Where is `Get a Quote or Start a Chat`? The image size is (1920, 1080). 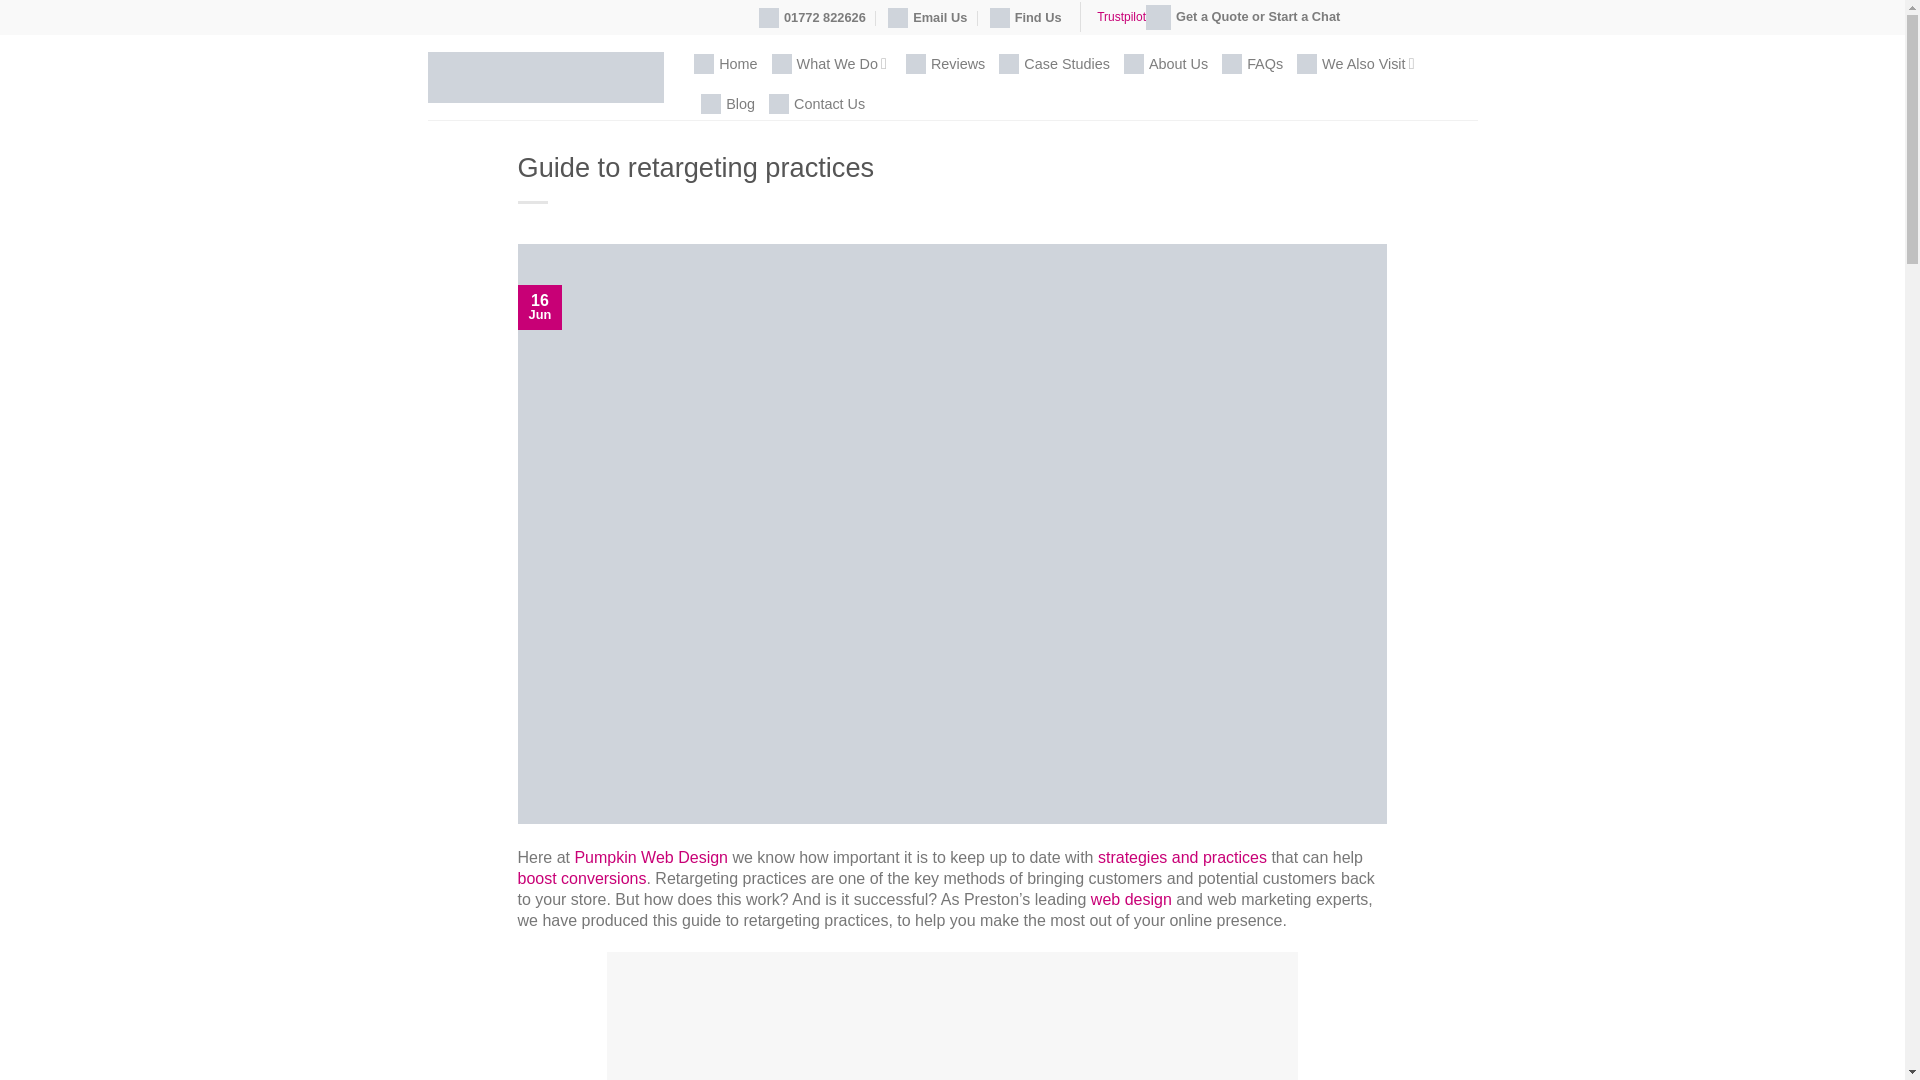 Get a Quote or Start a Chat is located at coordinates (1243, 17).